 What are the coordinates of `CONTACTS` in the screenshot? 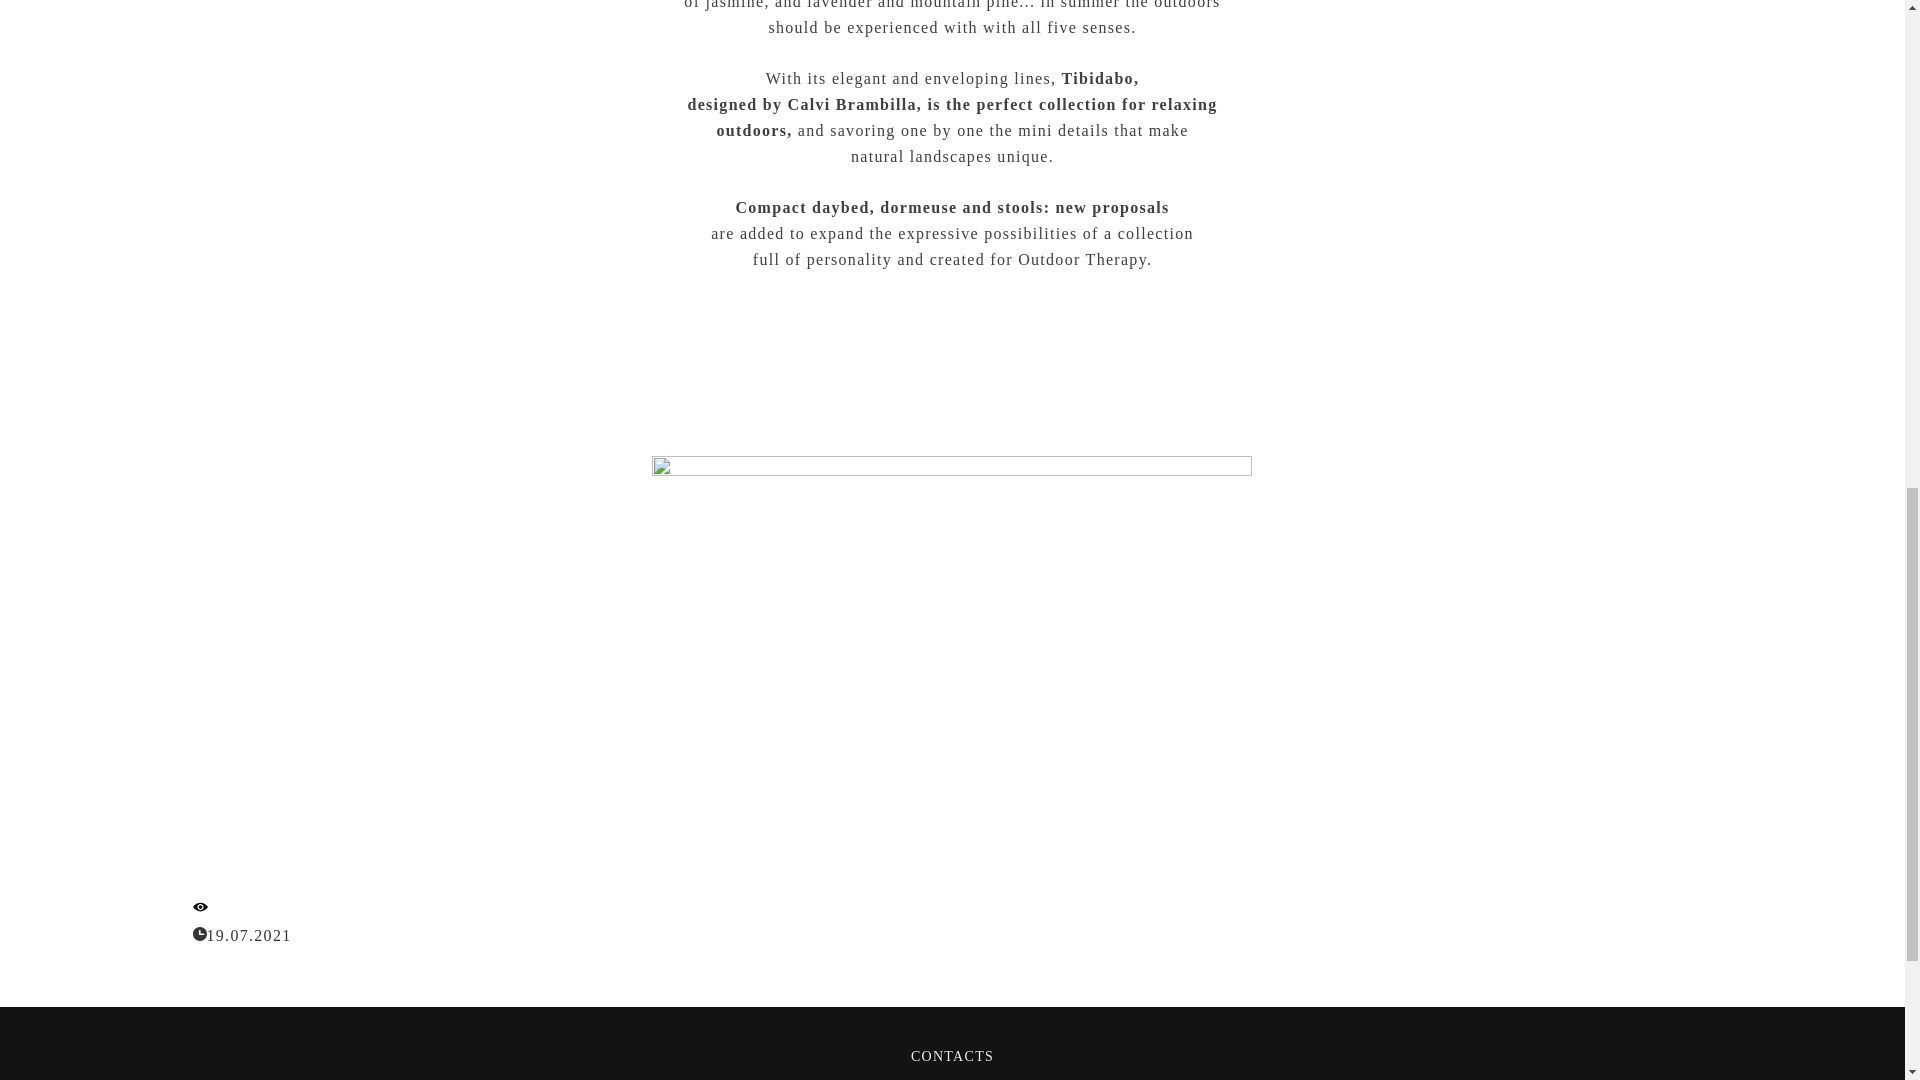 It's located at (952, 1054).